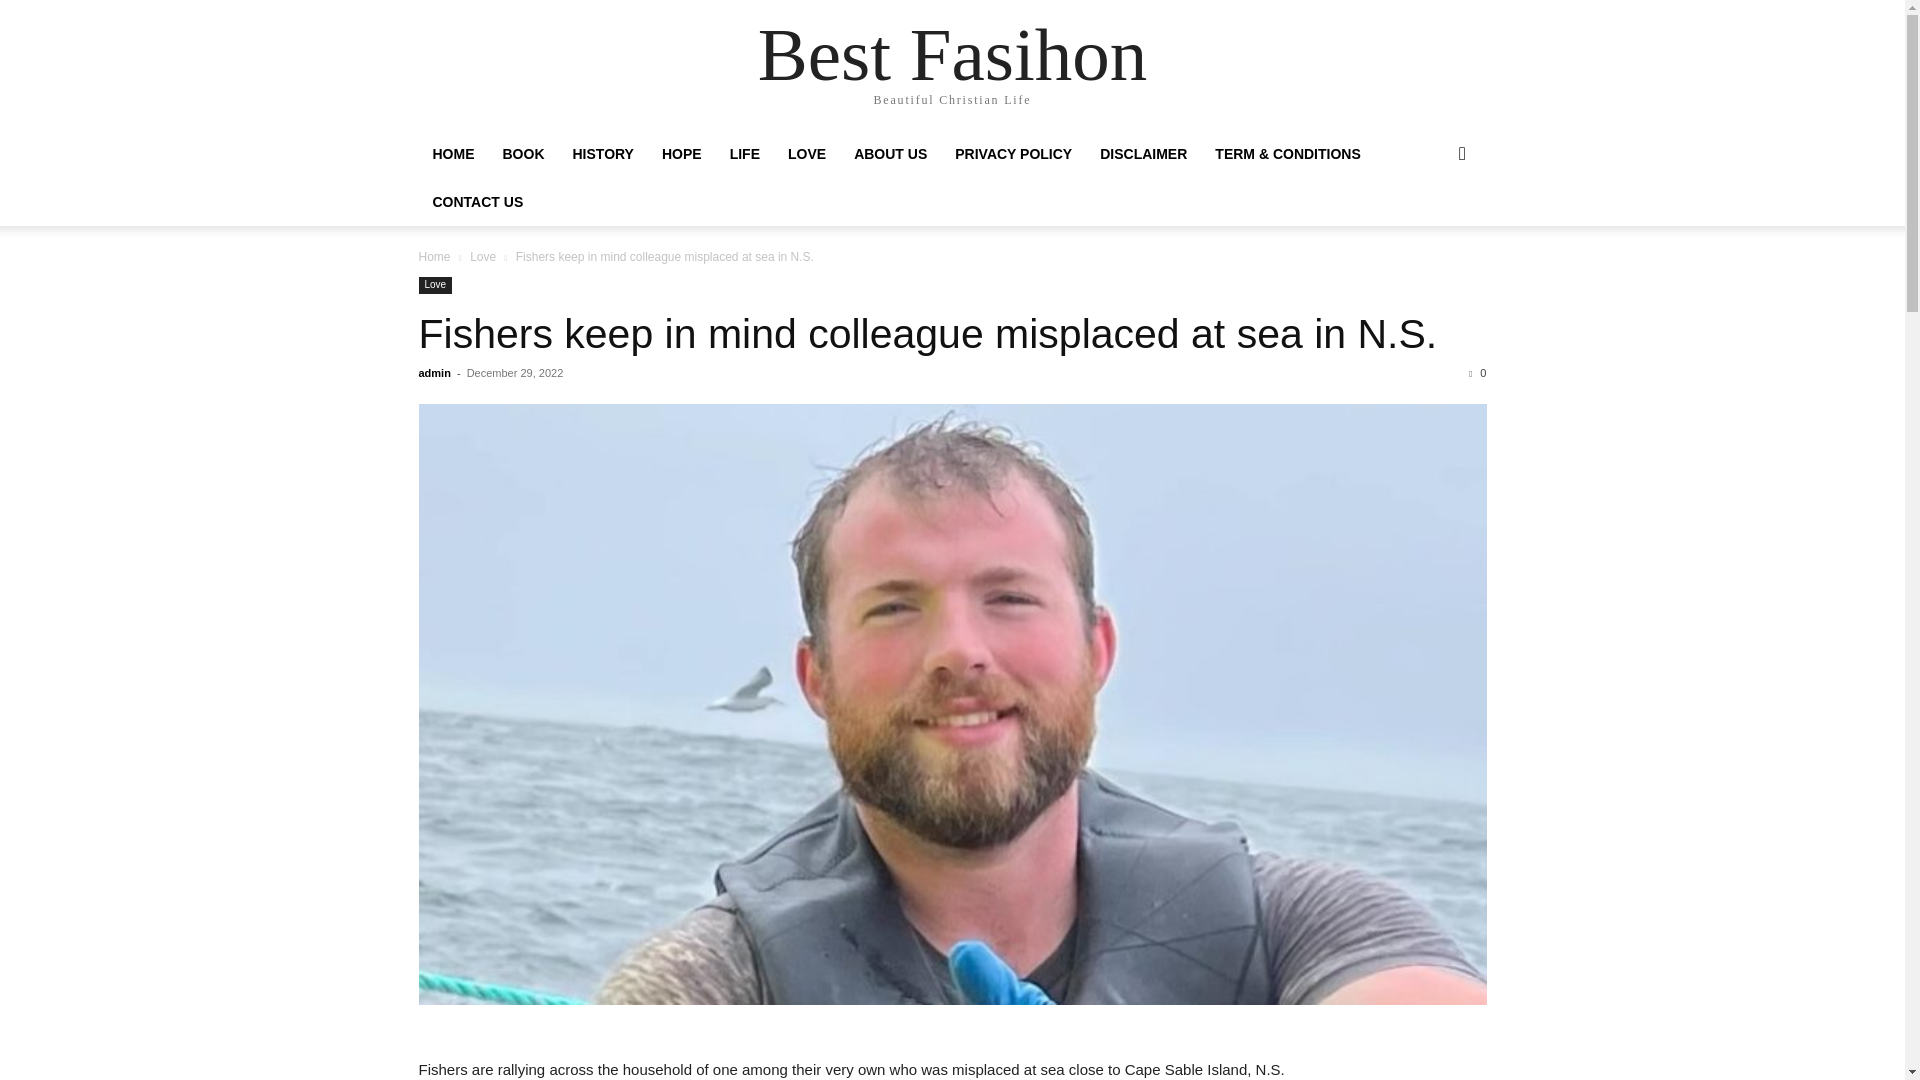  I want to click on DISCLAIMER, so click(1144, 154).